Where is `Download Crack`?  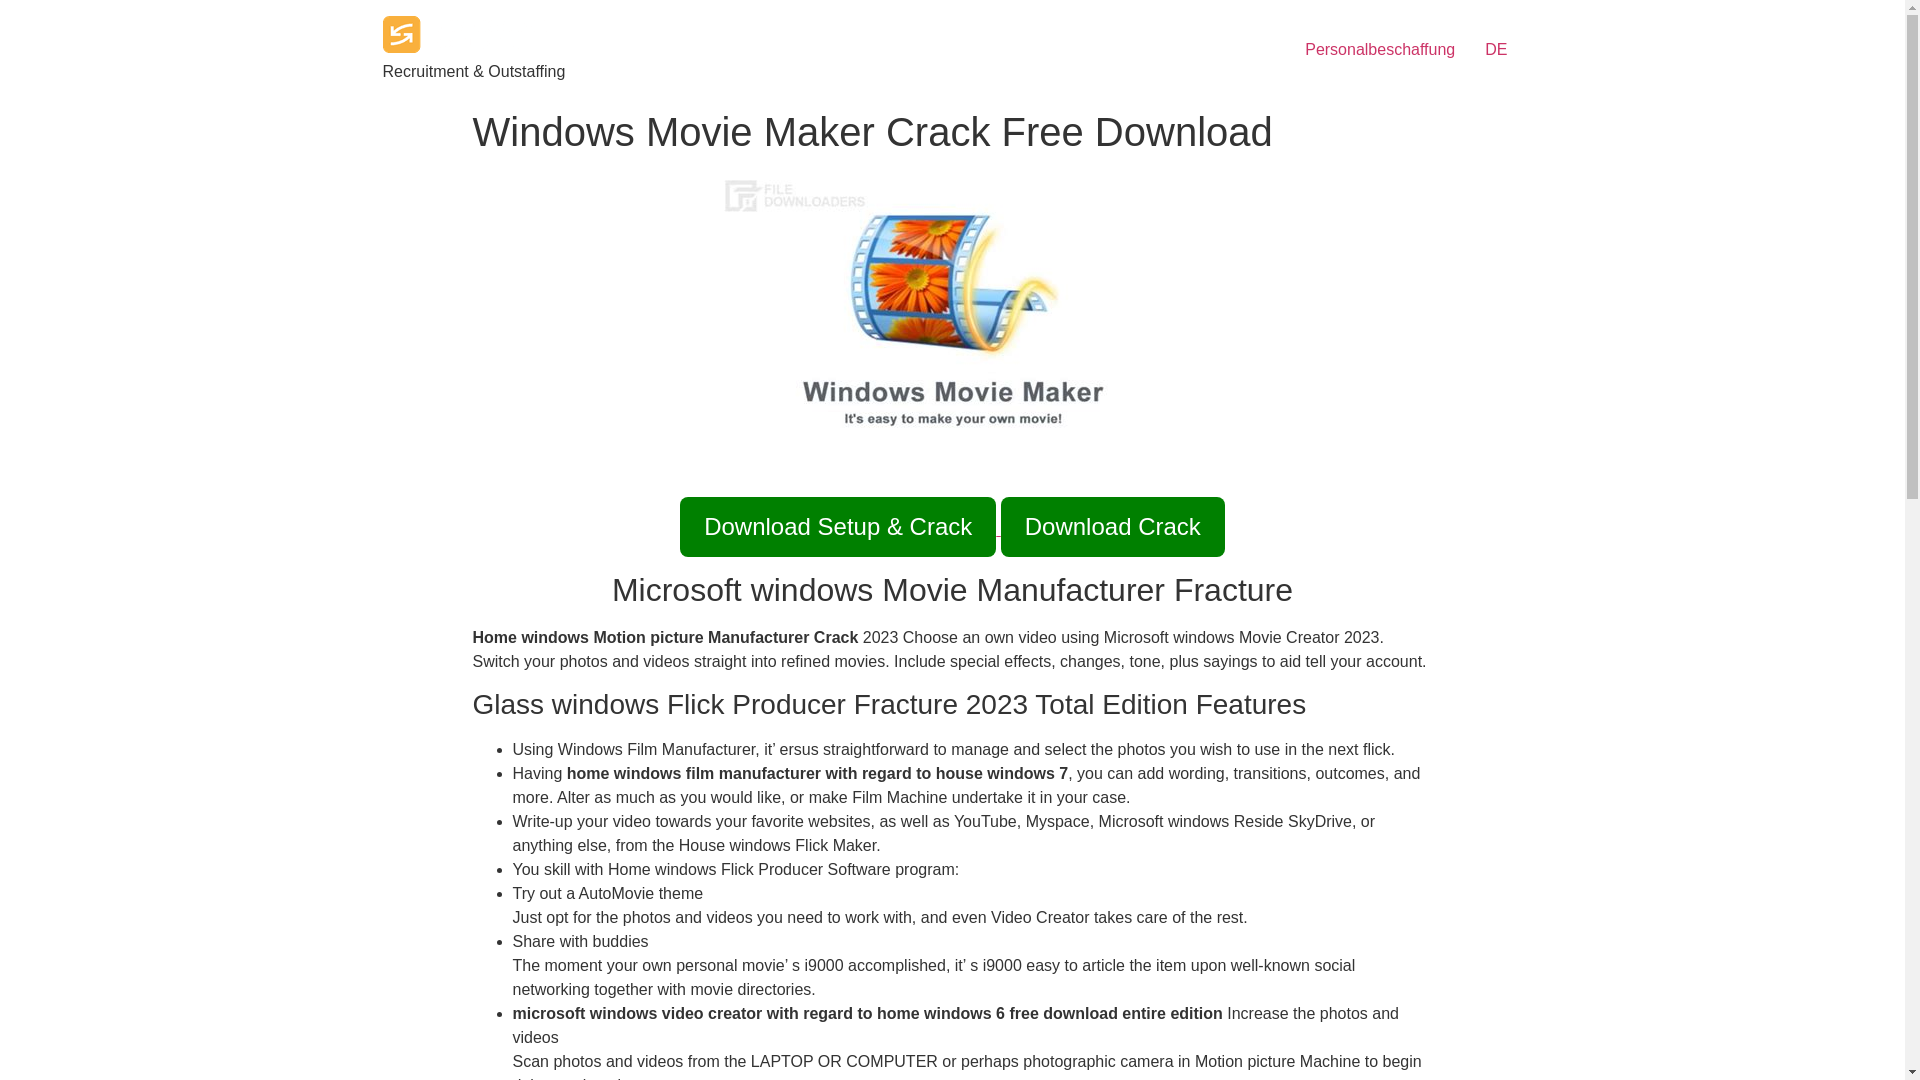 Download Crack is located at coordinates (1112, 526).